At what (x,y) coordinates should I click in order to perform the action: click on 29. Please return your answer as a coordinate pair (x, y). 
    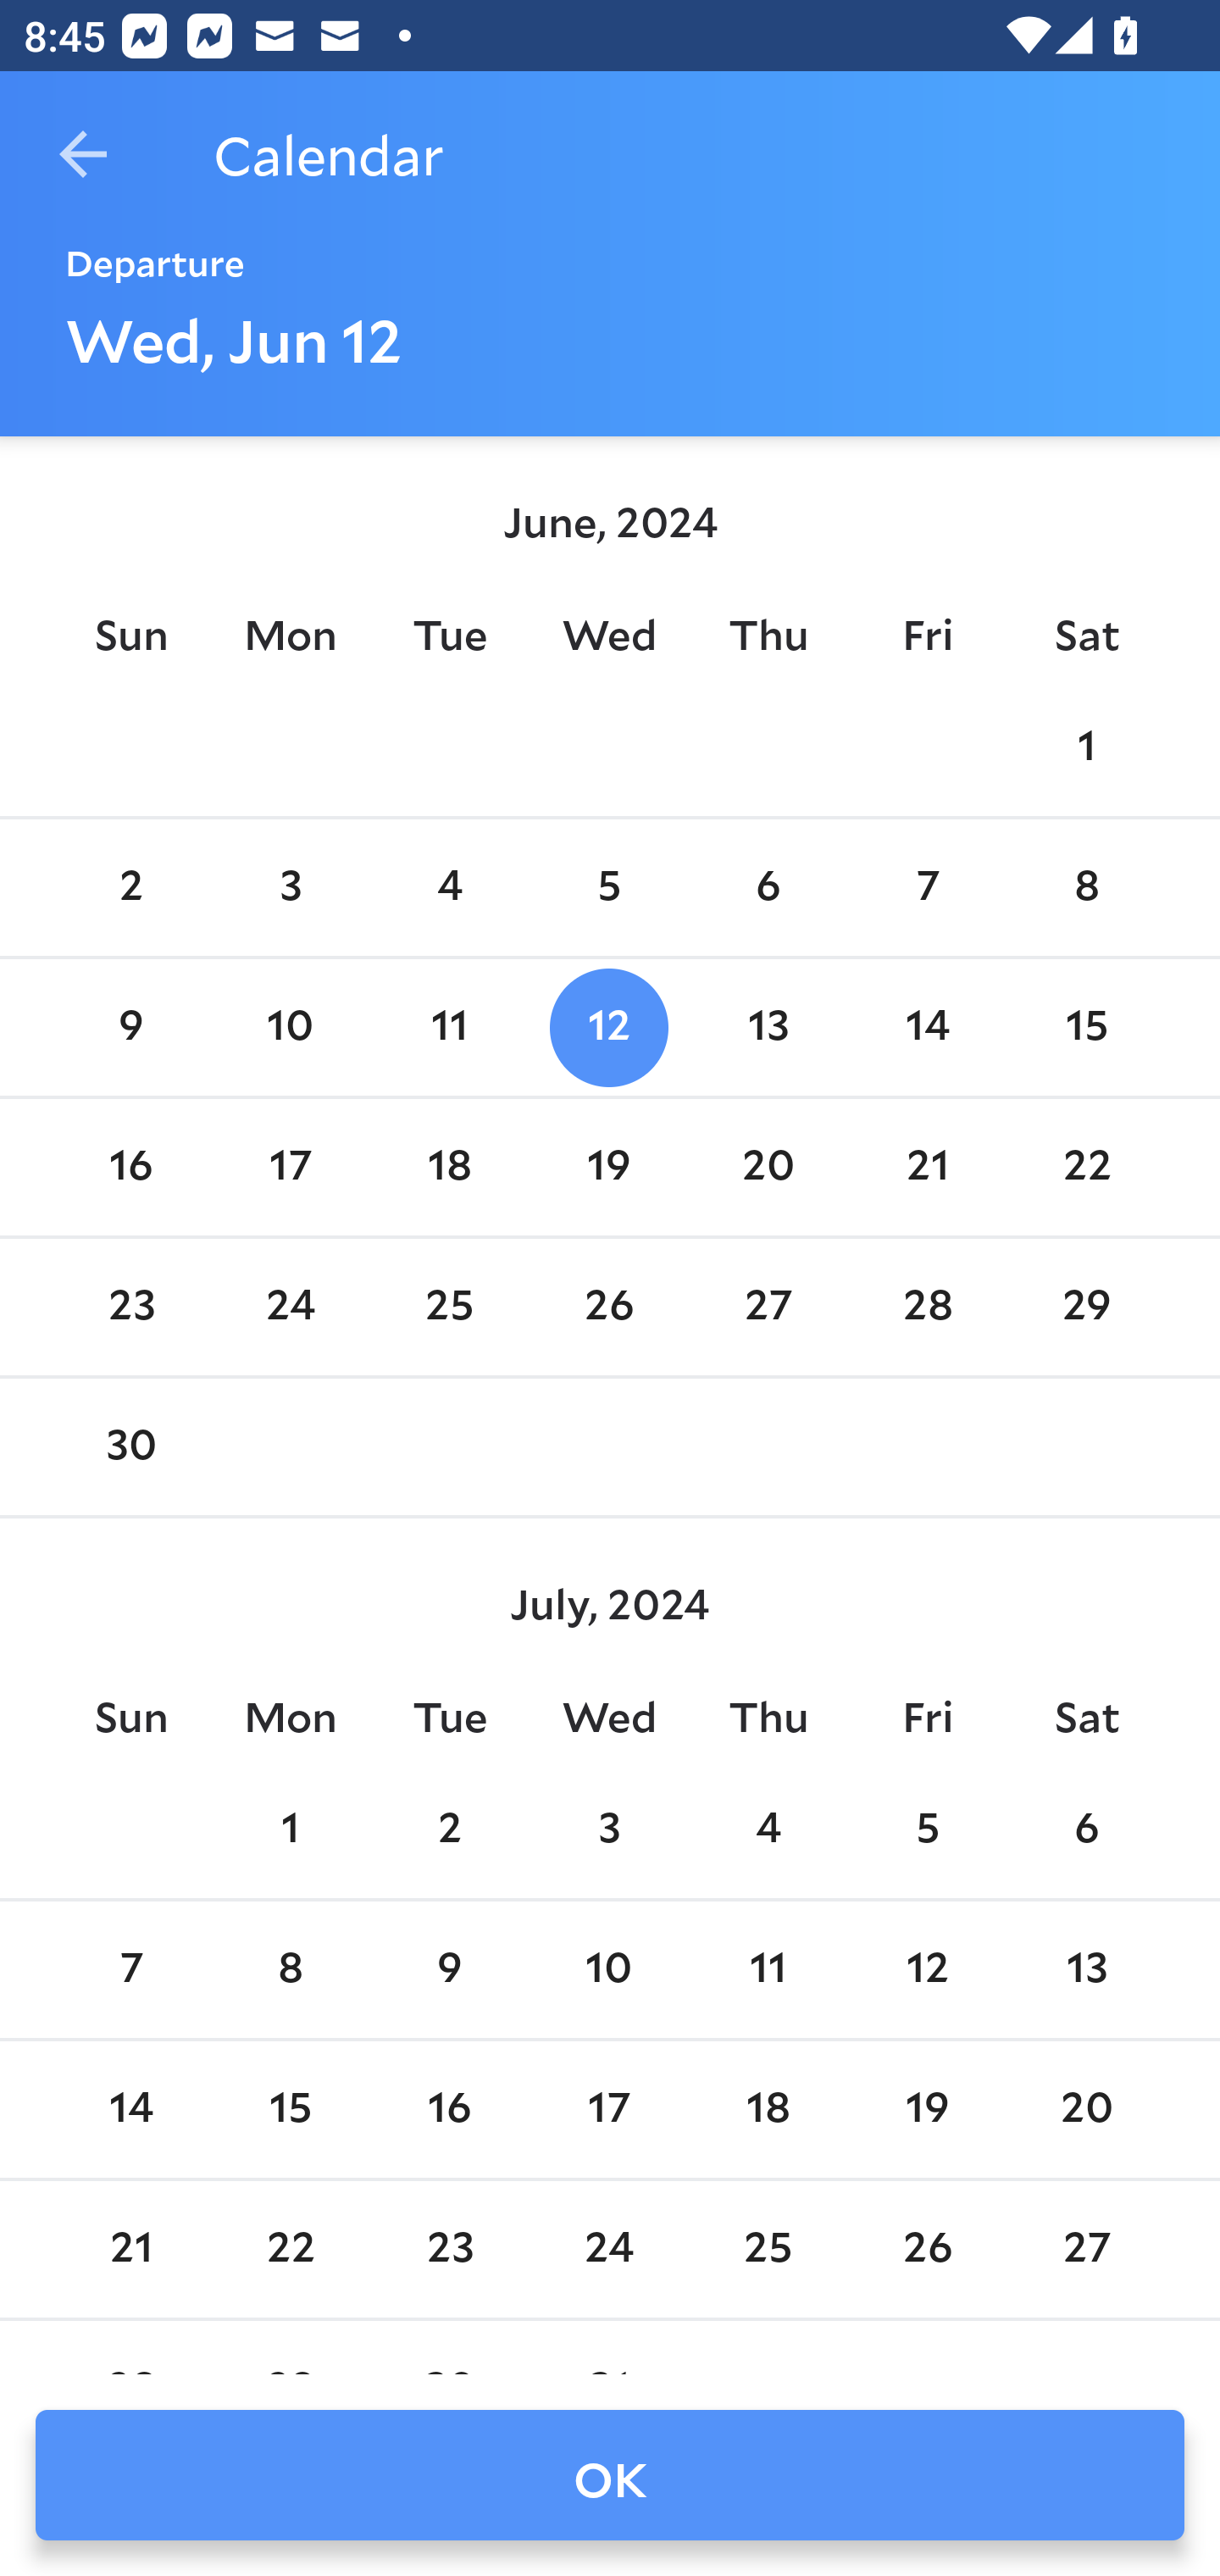
    Looking at the image, I should click on (1086, 1308).